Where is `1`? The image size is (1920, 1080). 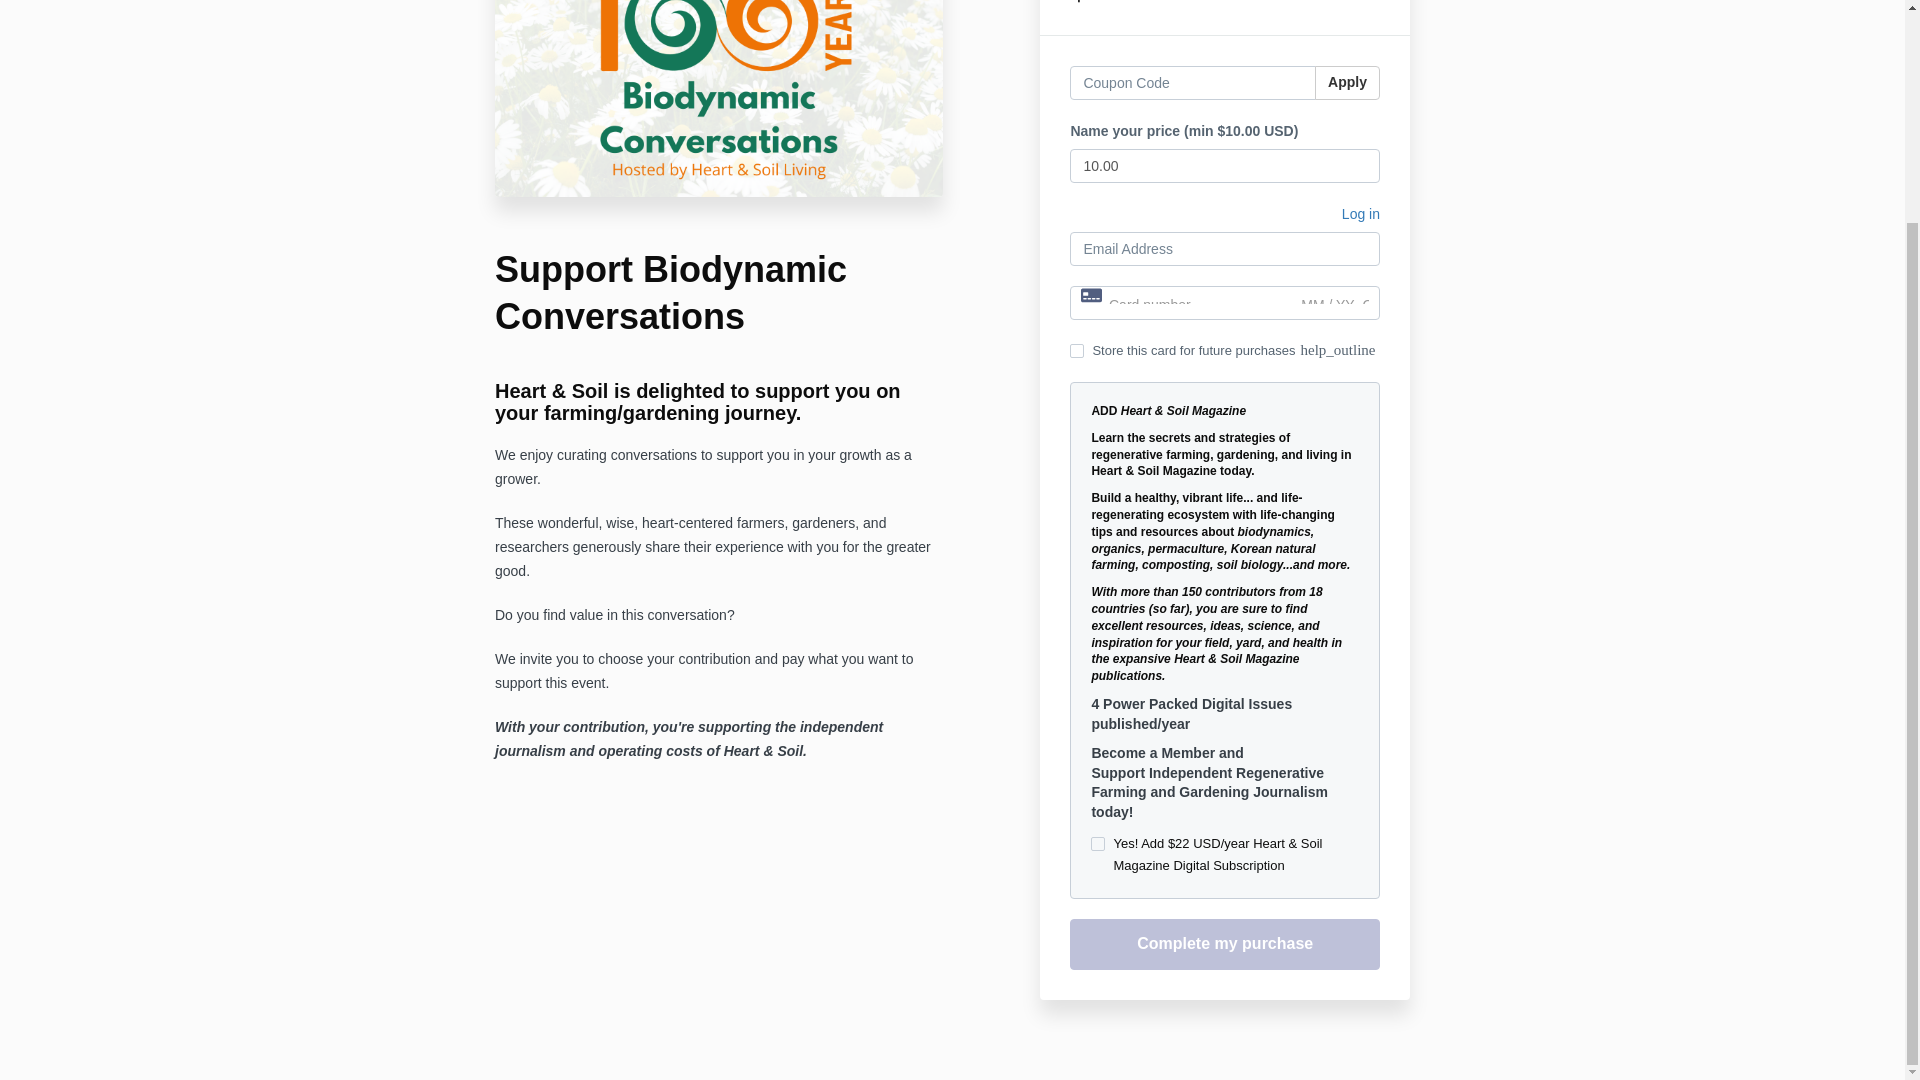 1 is located at coordinates (1098, 844).